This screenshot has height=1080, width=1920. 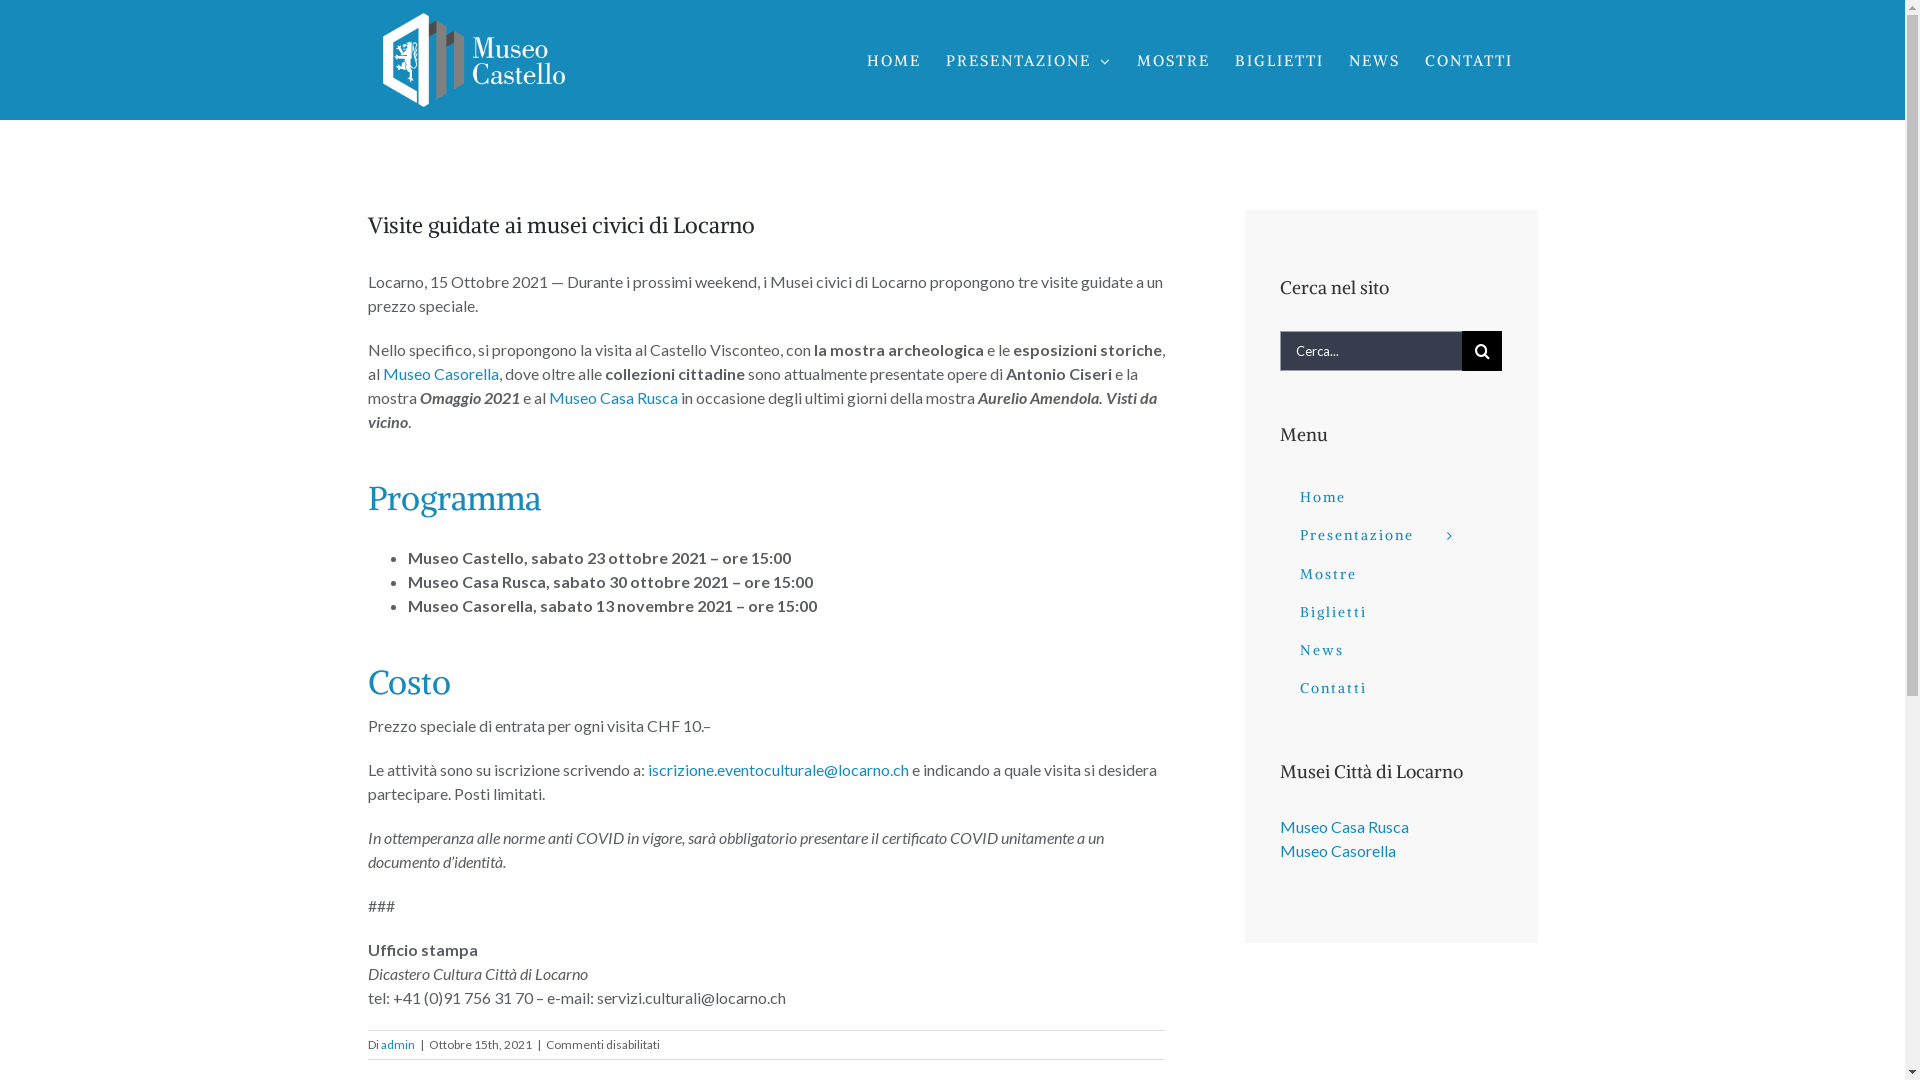 What do you see at coordinates (1374, 60) in the screenshot?
I see `NEWS` at bounding box center [1374, 60].